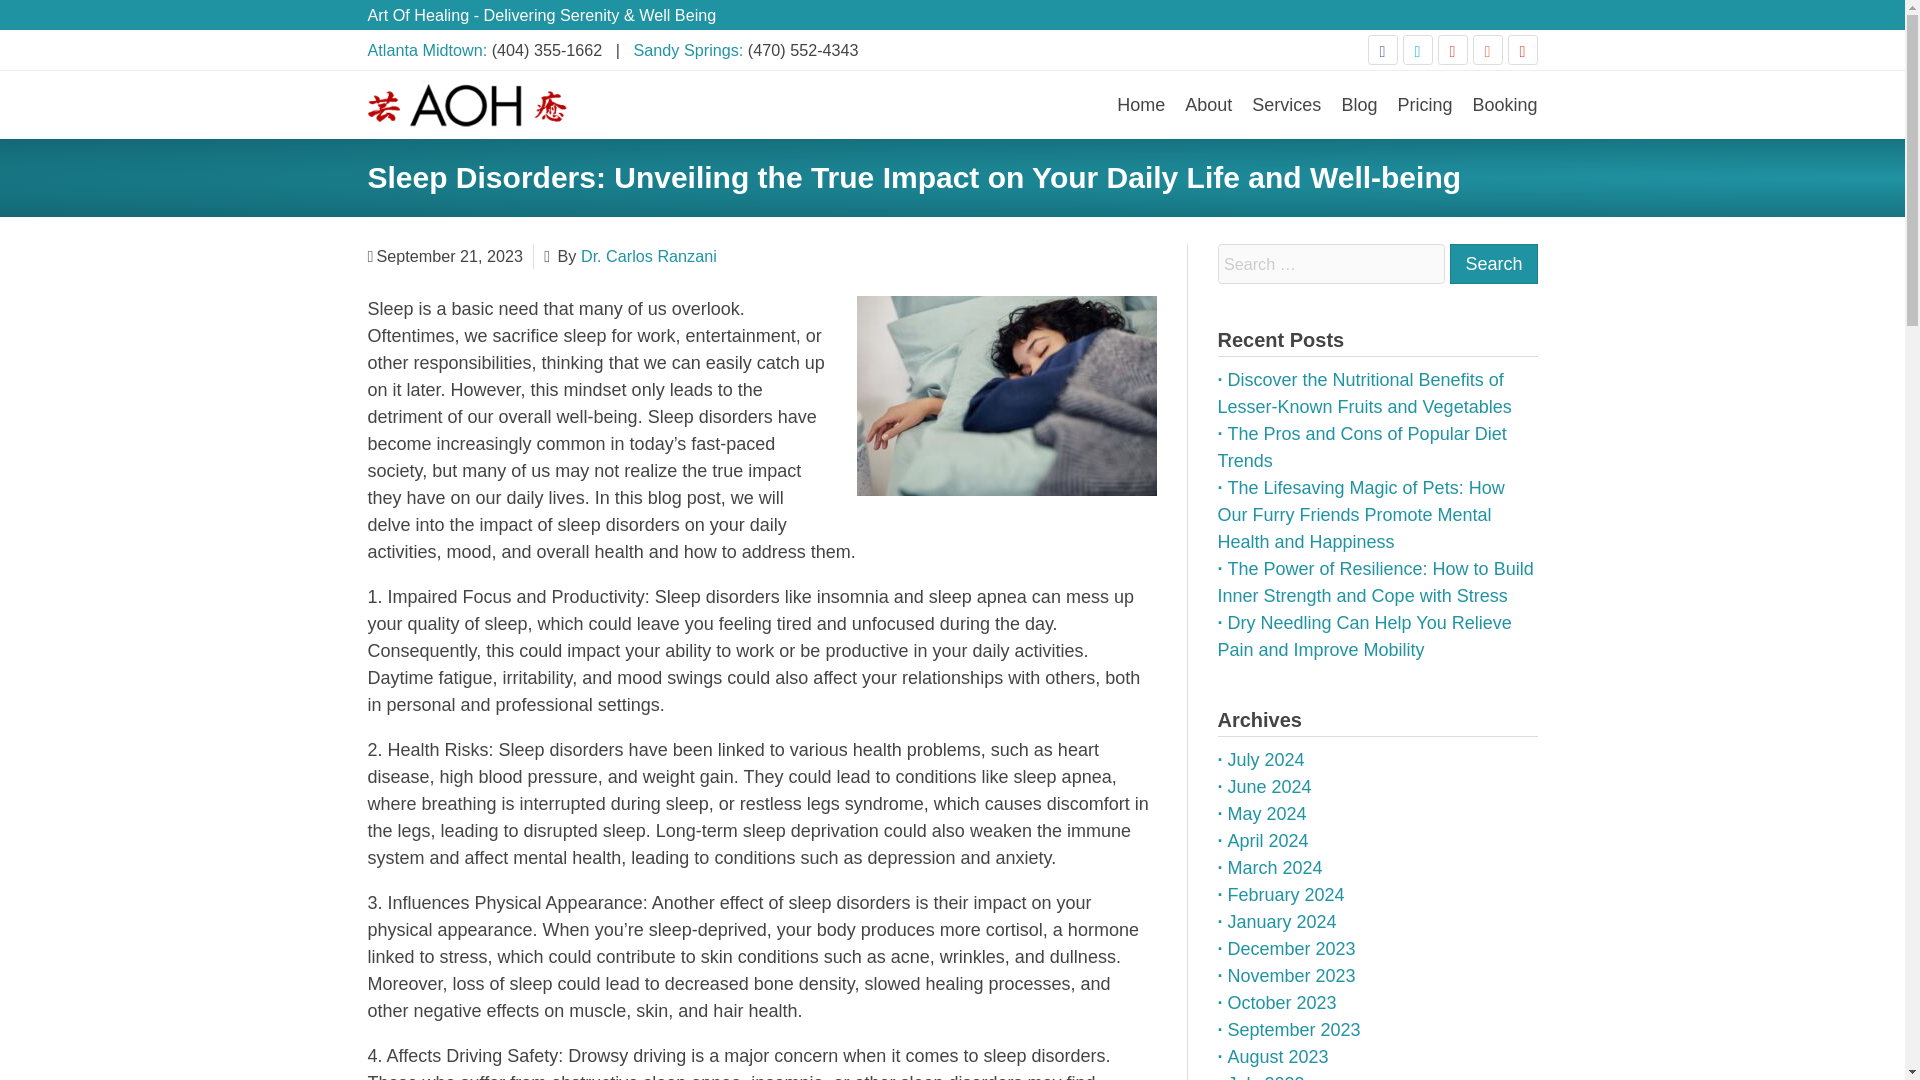  What do you see at coordinates (1416, 49) in the screenshot?
I see `twitter` at bounding box center [1416, 49].